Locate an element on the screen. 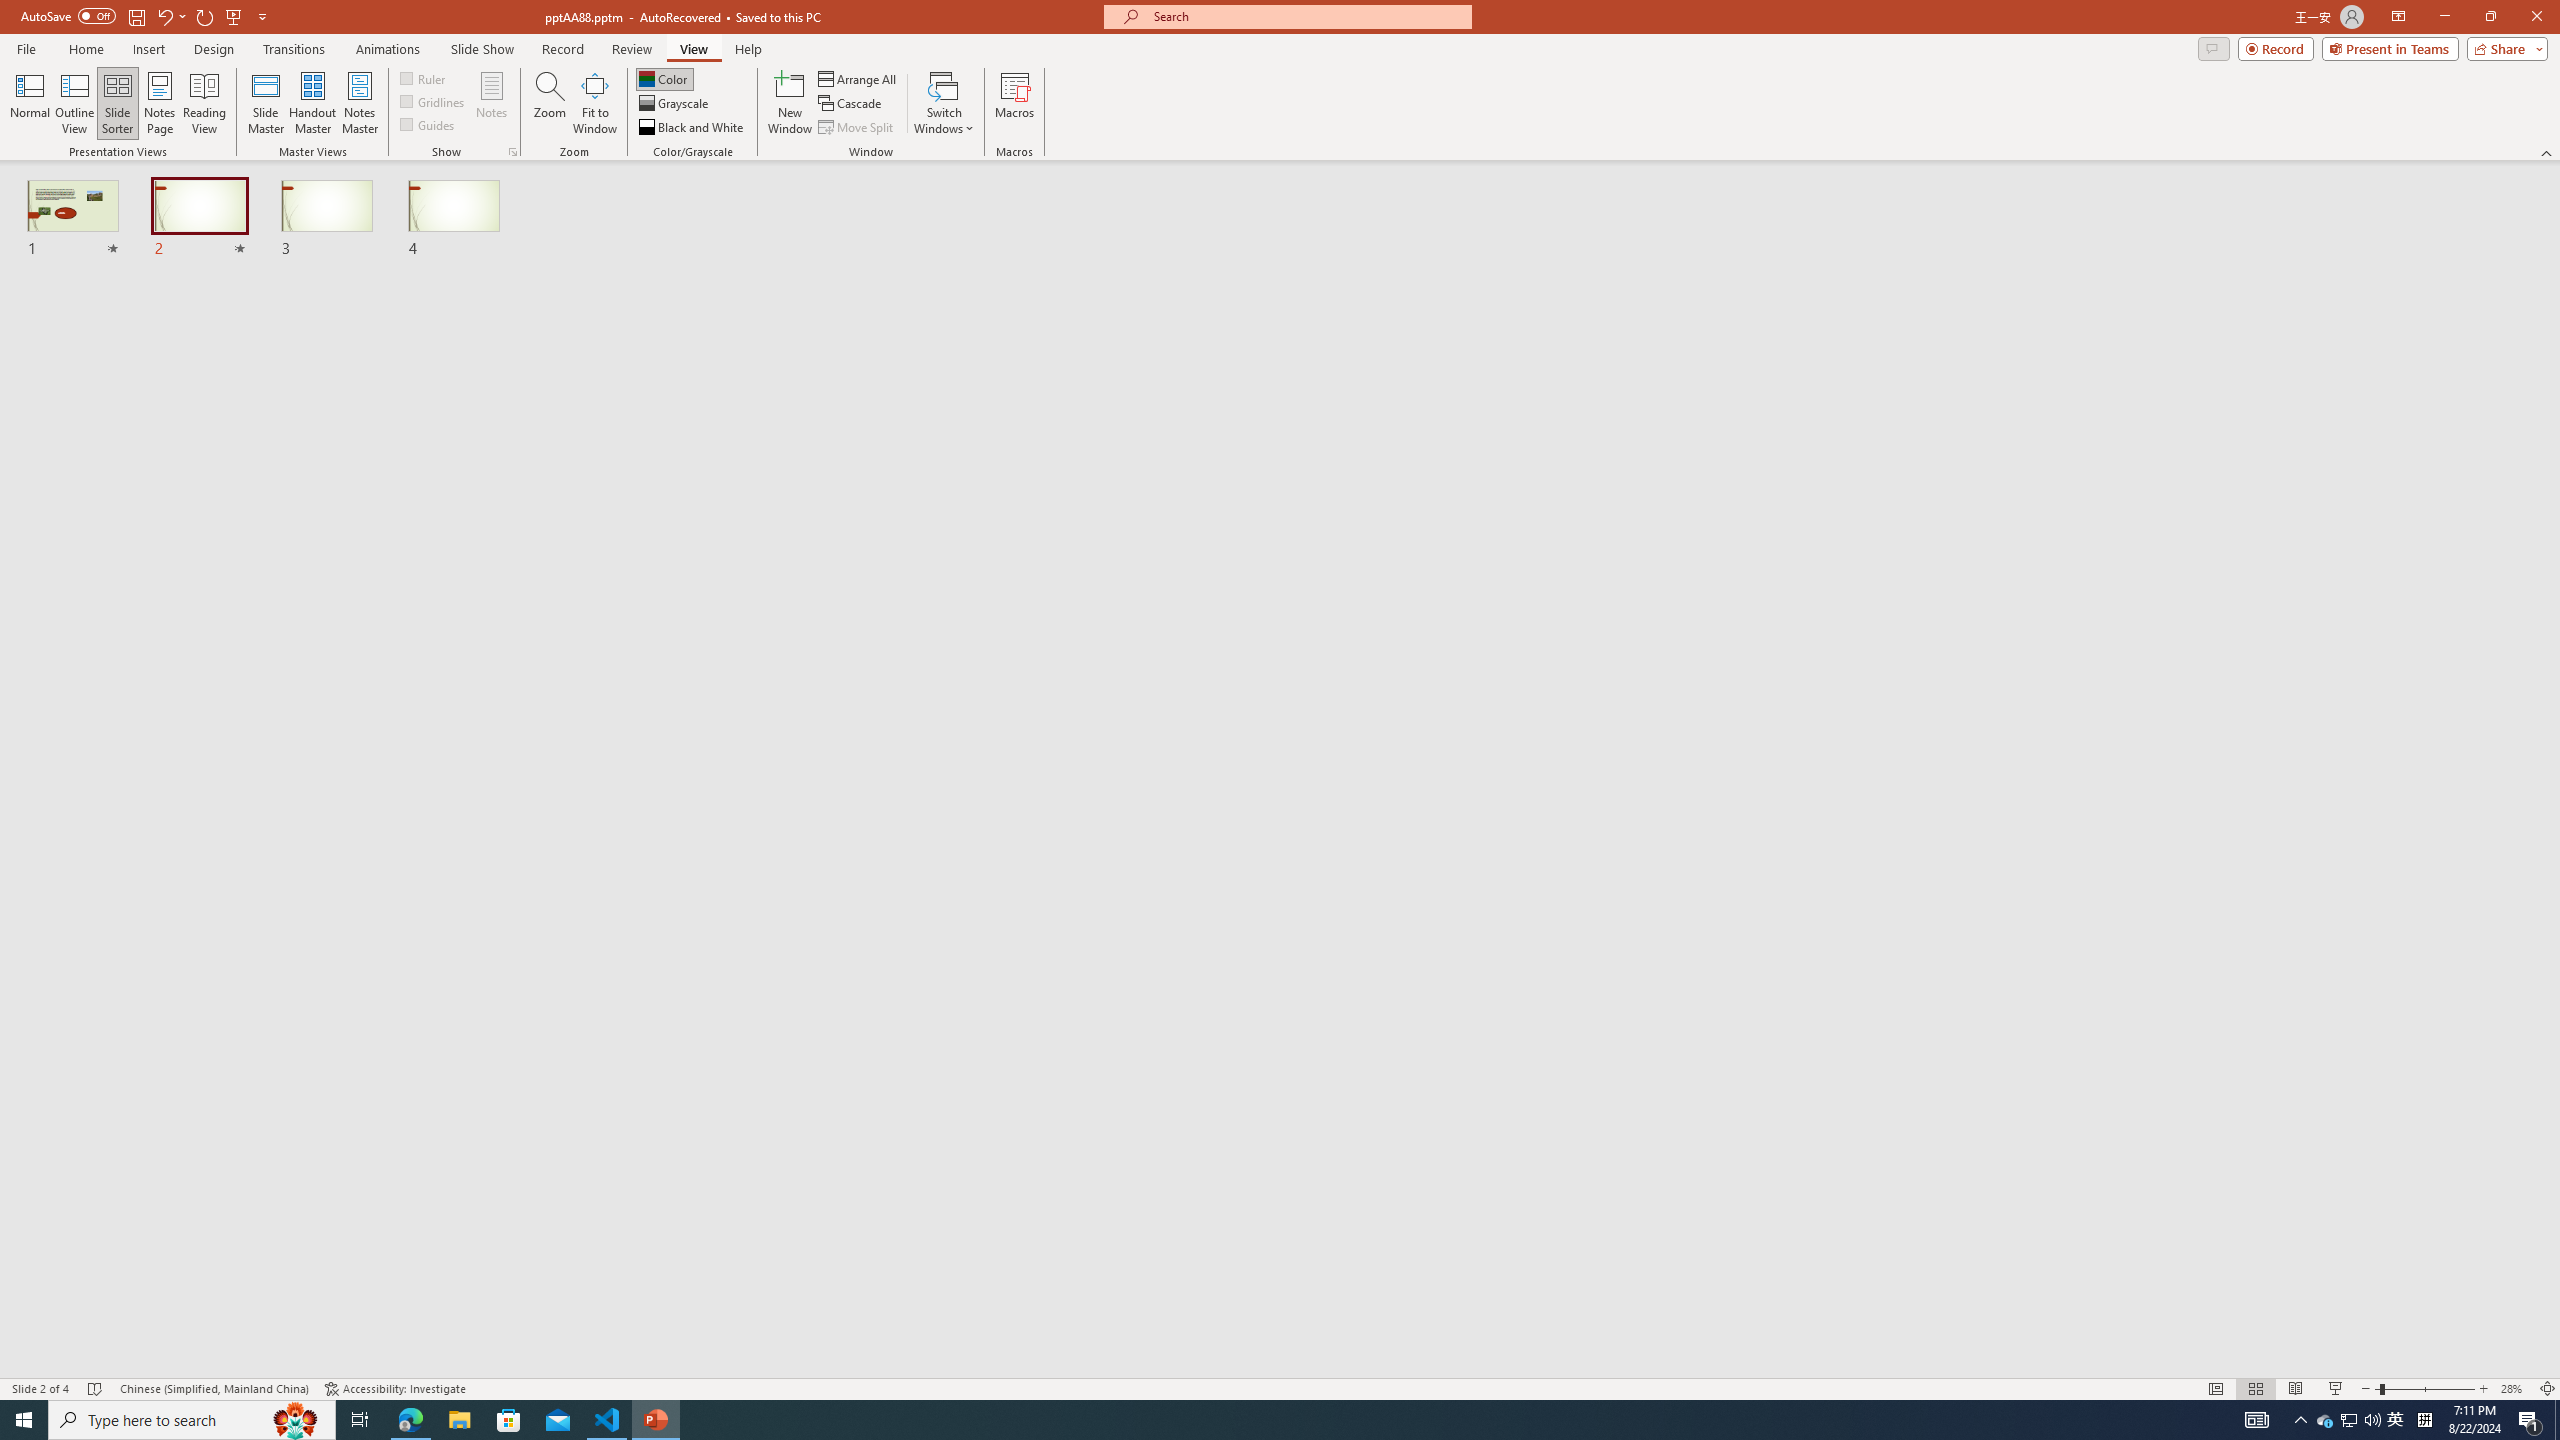 This screenshot has height=1440, width=2560. Color is located at coordinates (664, 78).